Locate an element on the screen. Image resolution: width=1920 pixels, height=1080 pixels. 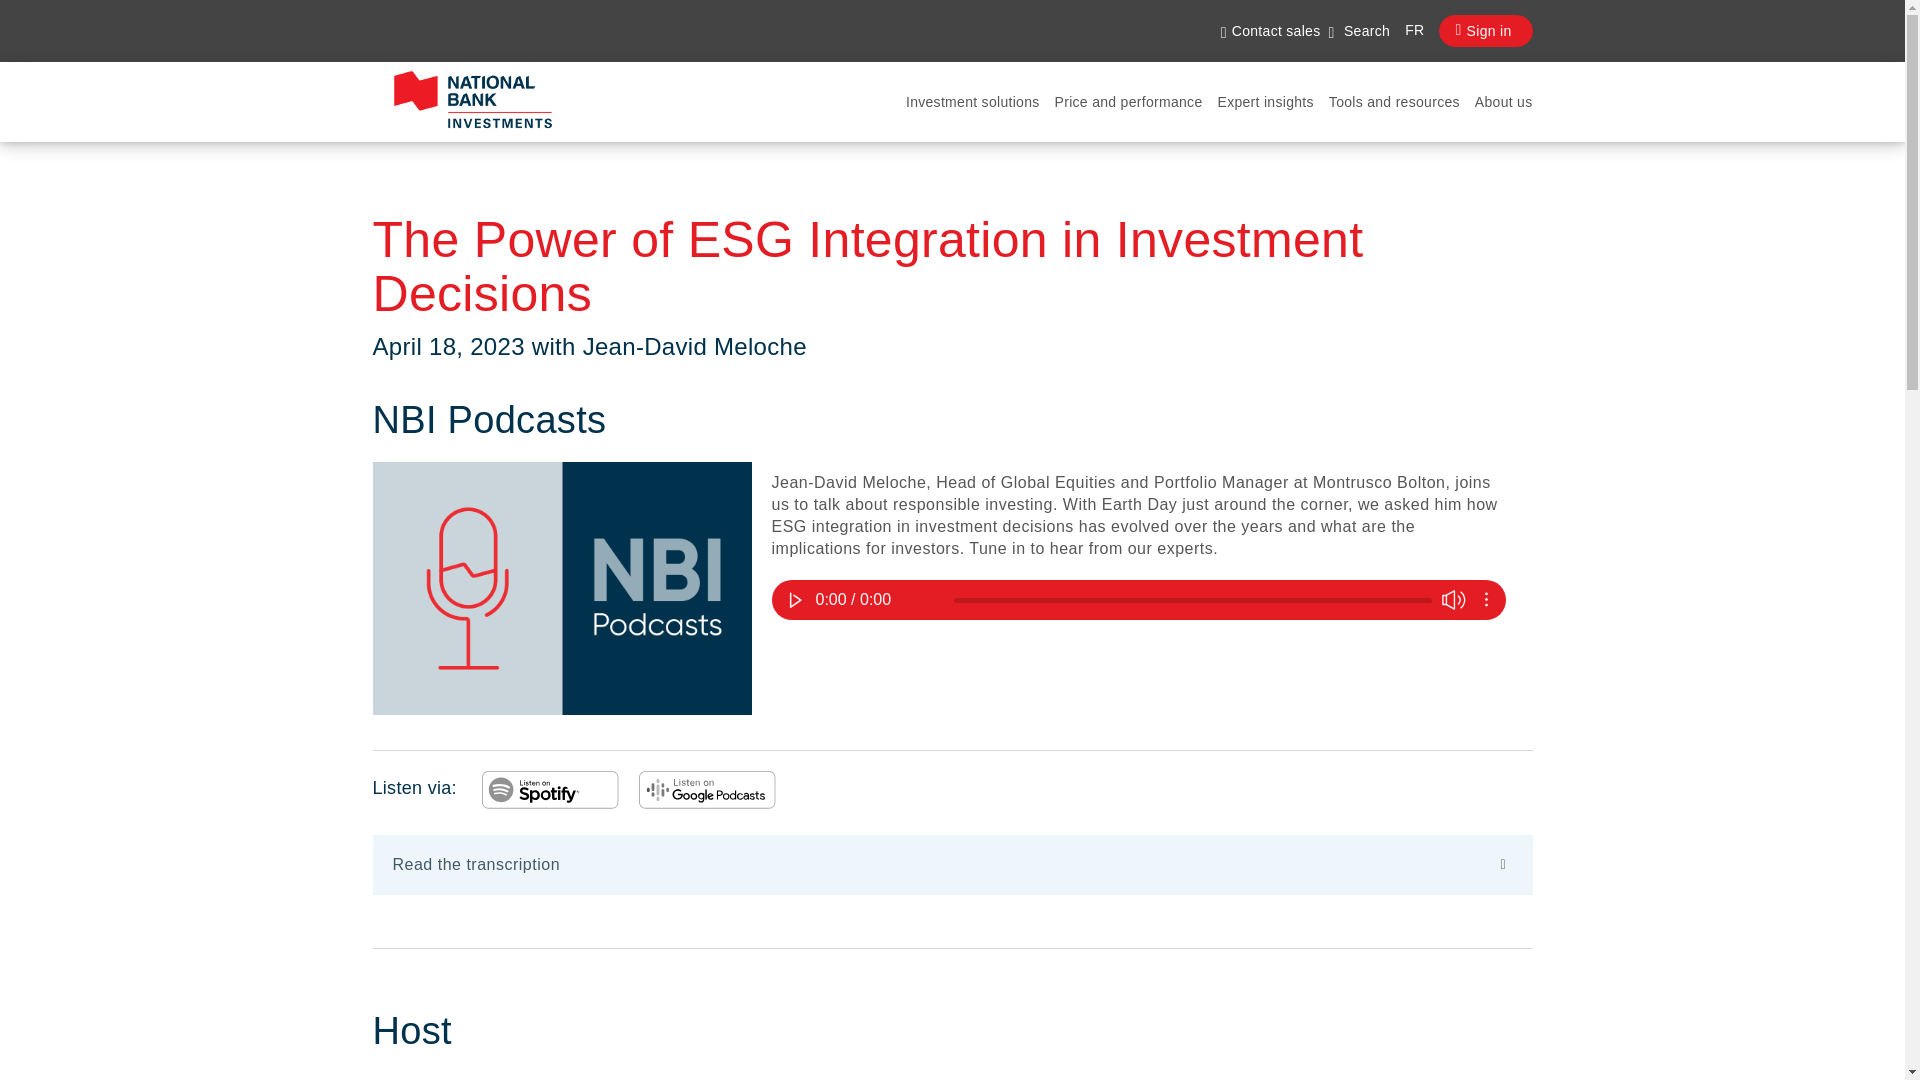
Tools and resources is located at coordinates (1394, 102).